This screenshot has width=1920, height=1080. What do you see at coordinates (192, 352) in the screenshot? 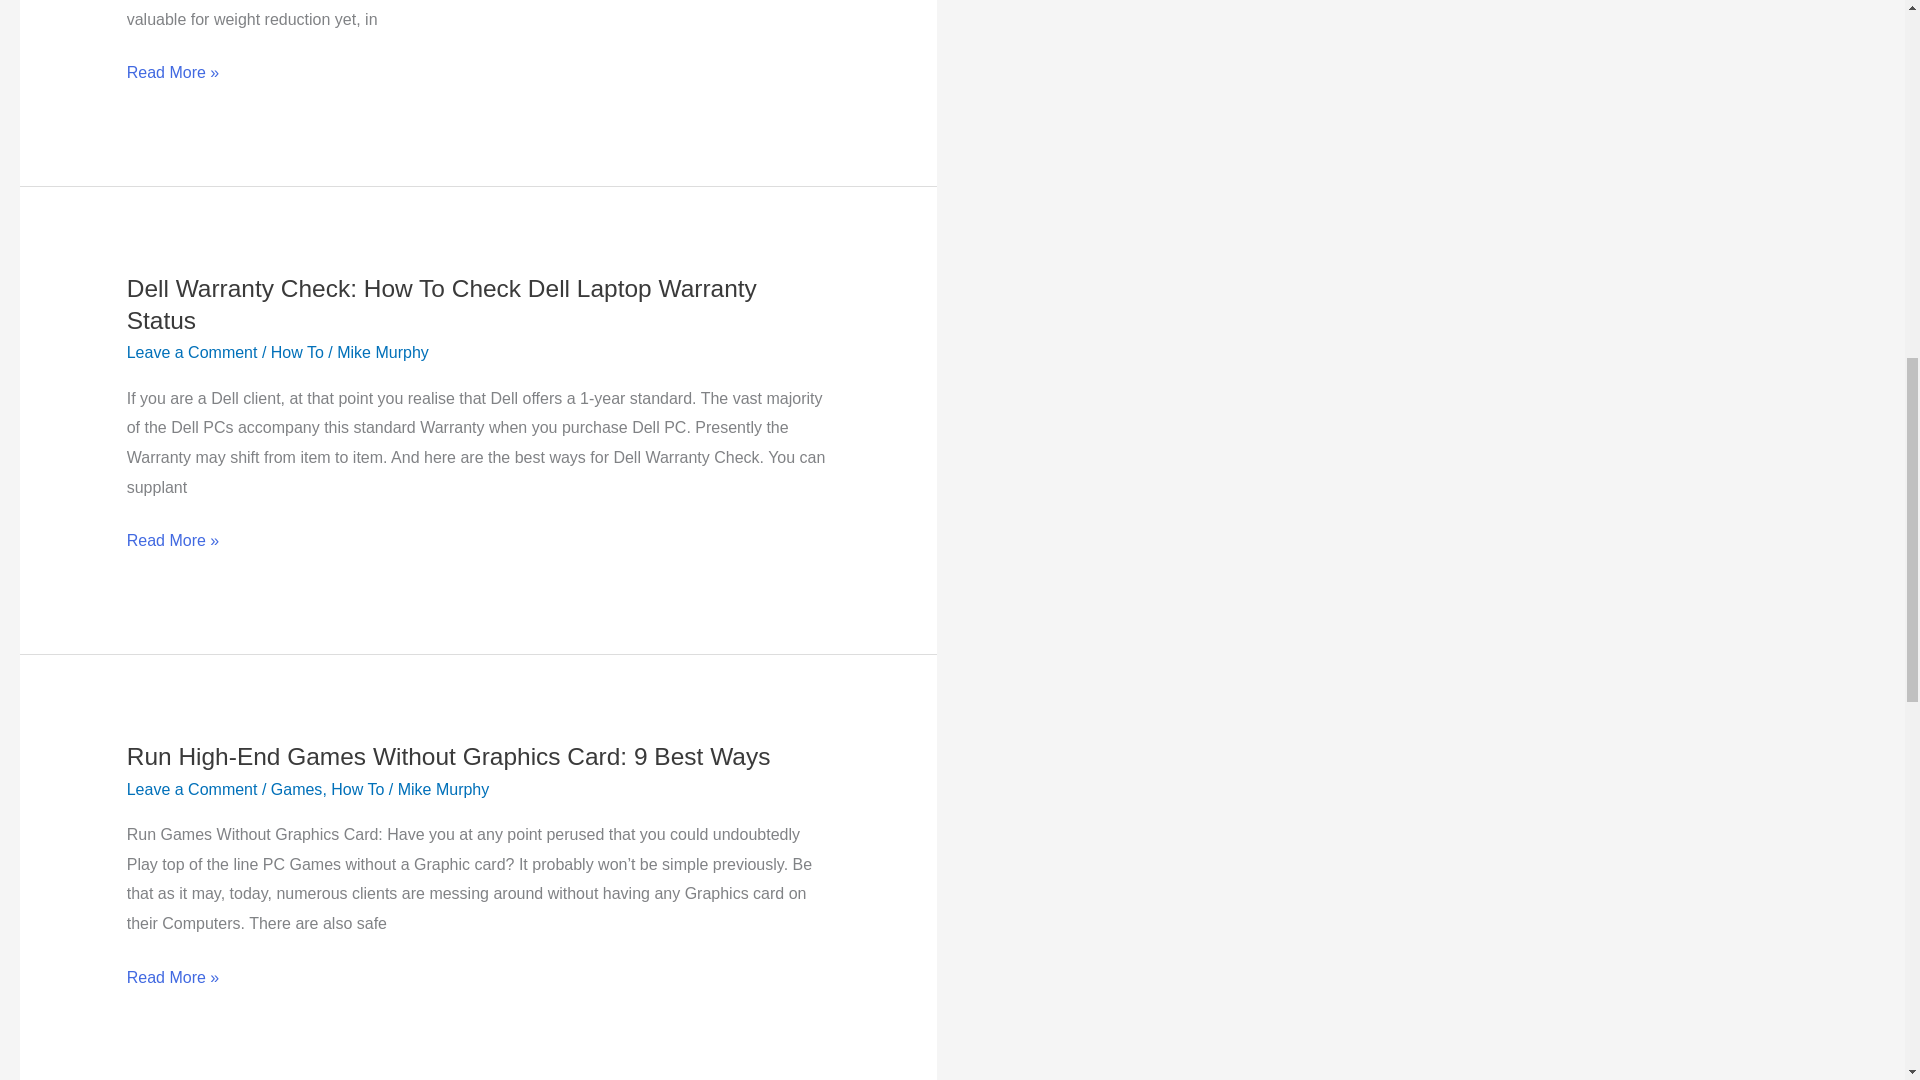
I see `Leave a Comment` at bounding box center [192, 352].